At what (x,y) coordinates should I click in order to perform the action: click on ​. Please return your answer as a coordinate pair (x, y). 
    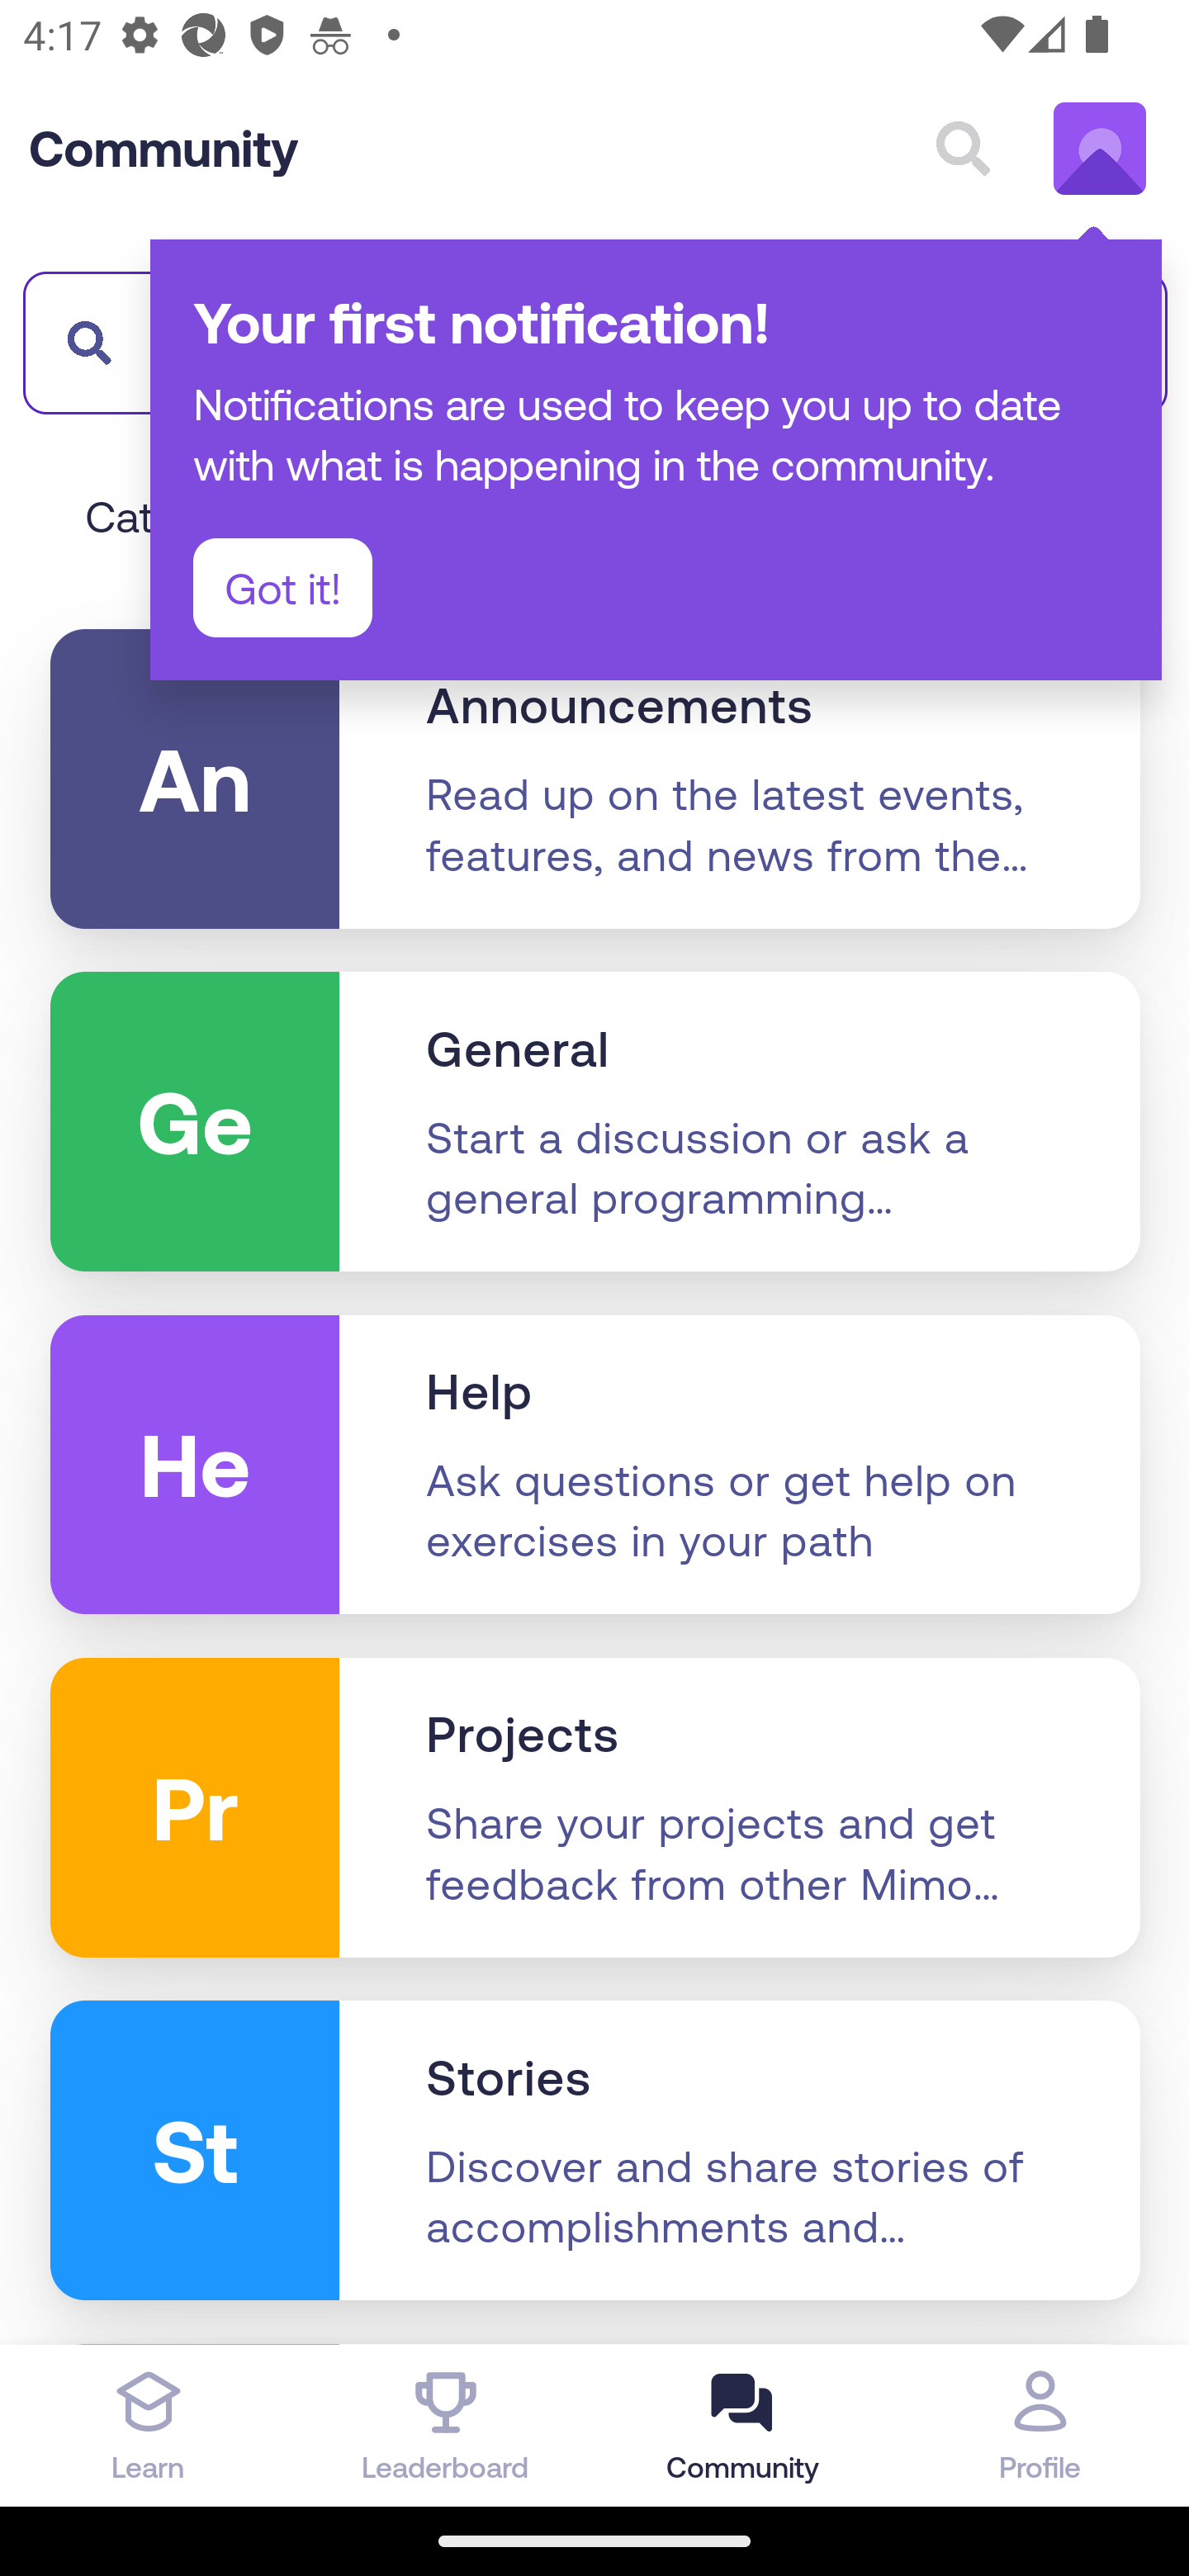
    Looking at the image, I should click on (81, 341).